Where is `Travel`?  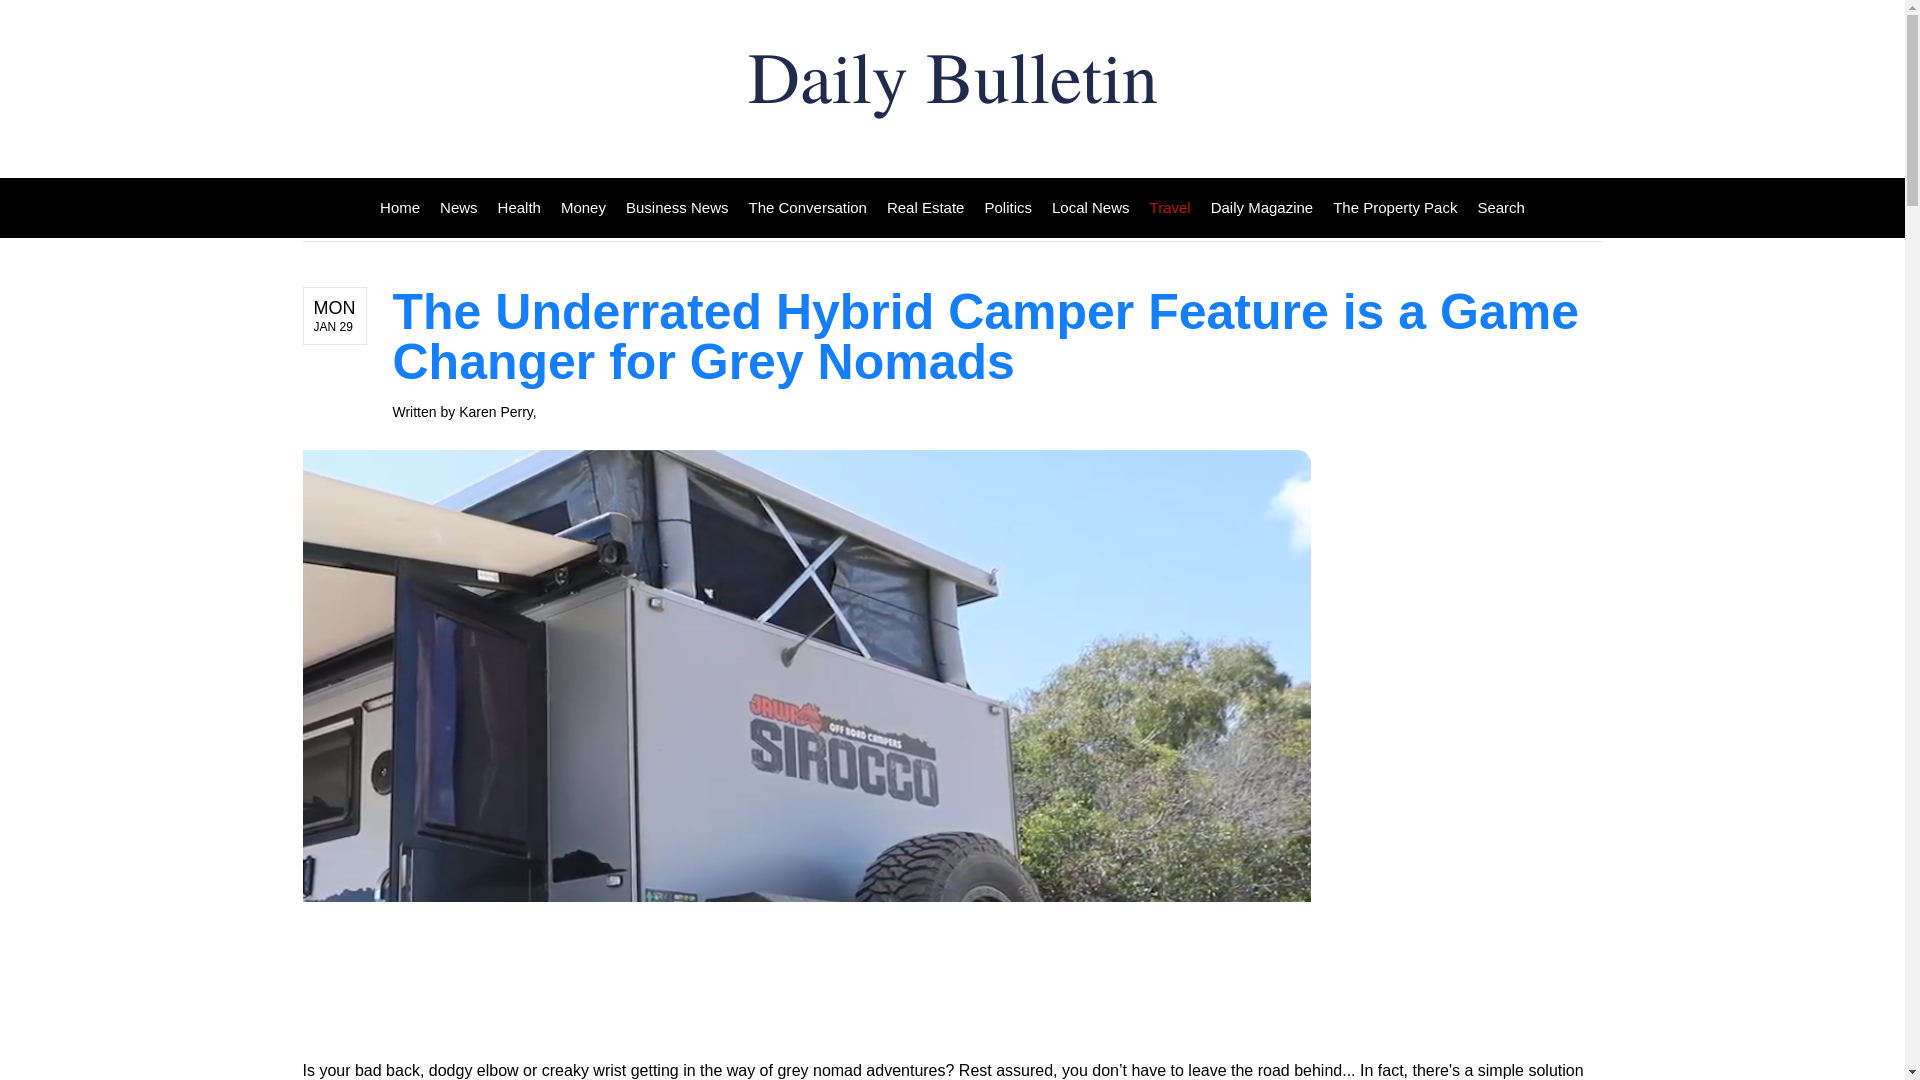
Travel is located at coordinates (1170, 208).